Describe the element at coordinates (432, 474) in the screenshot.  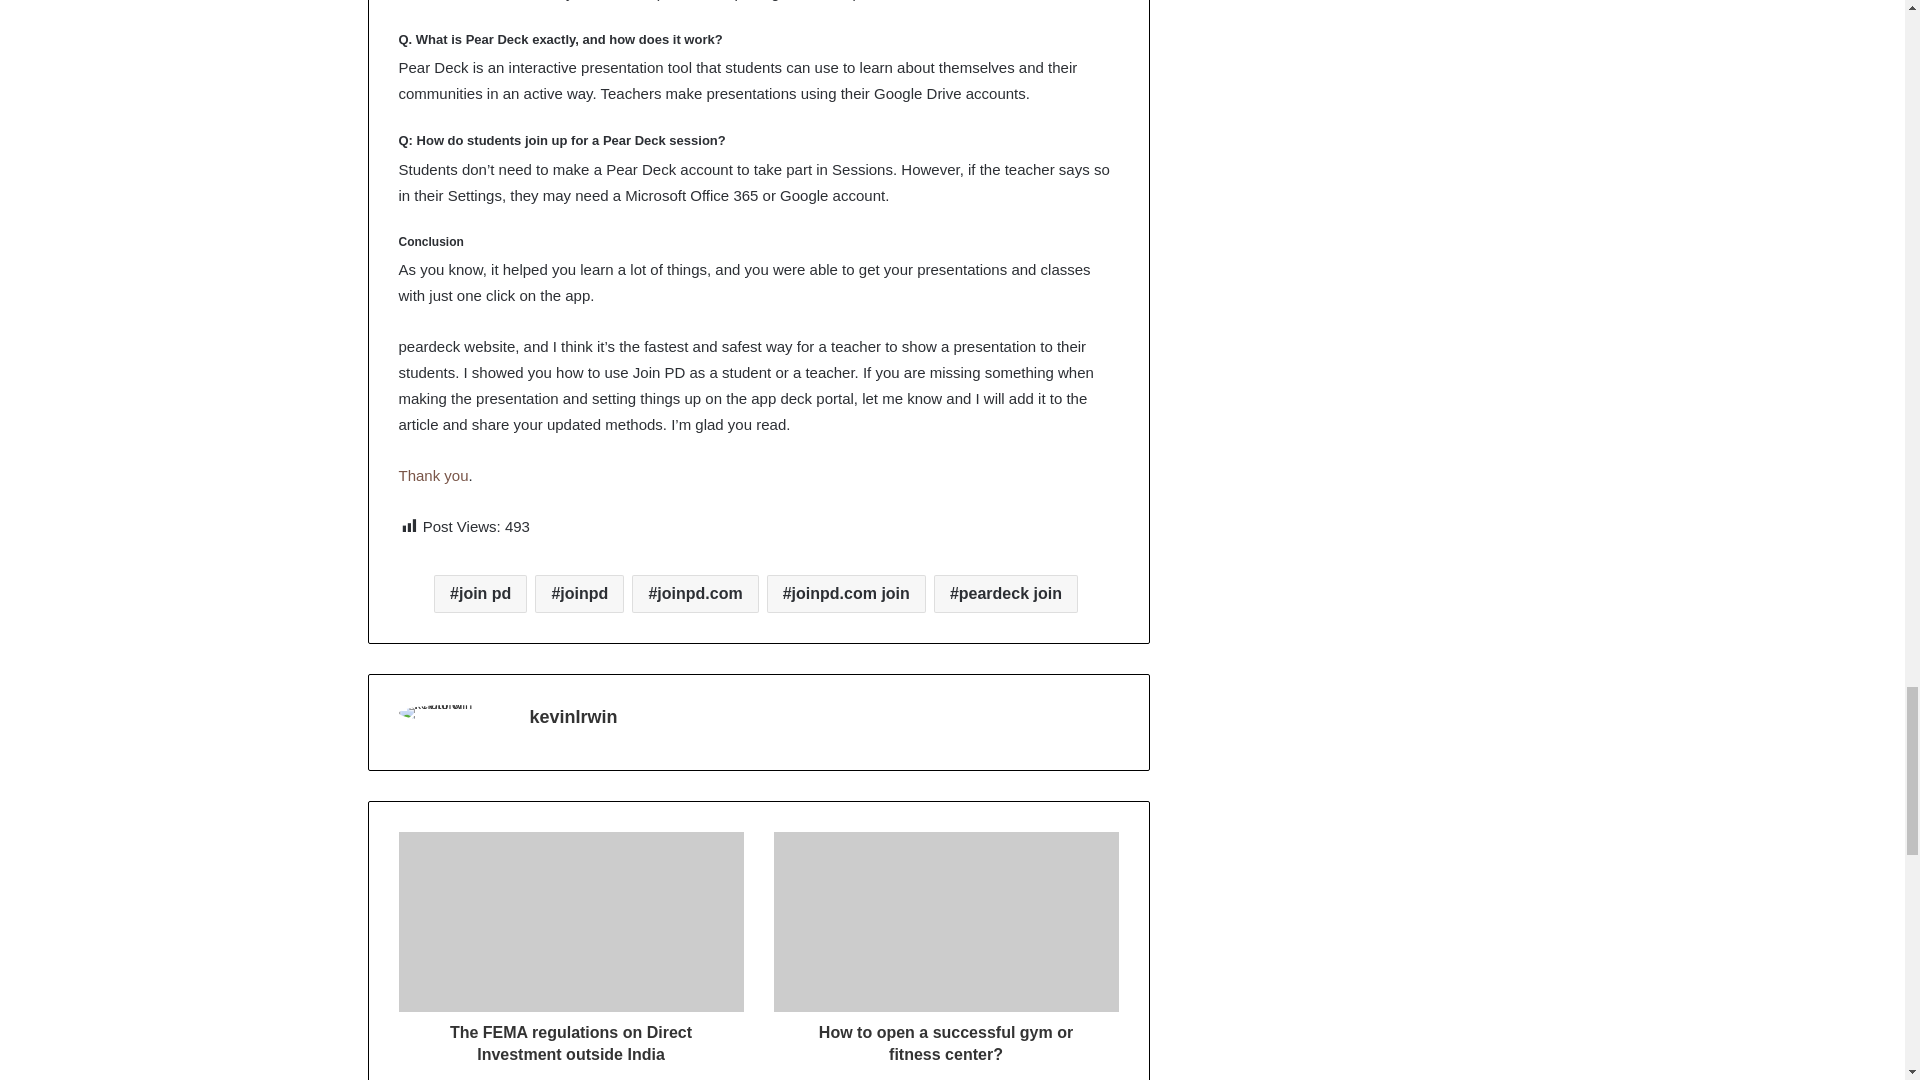
I see `Thank you` at that location.